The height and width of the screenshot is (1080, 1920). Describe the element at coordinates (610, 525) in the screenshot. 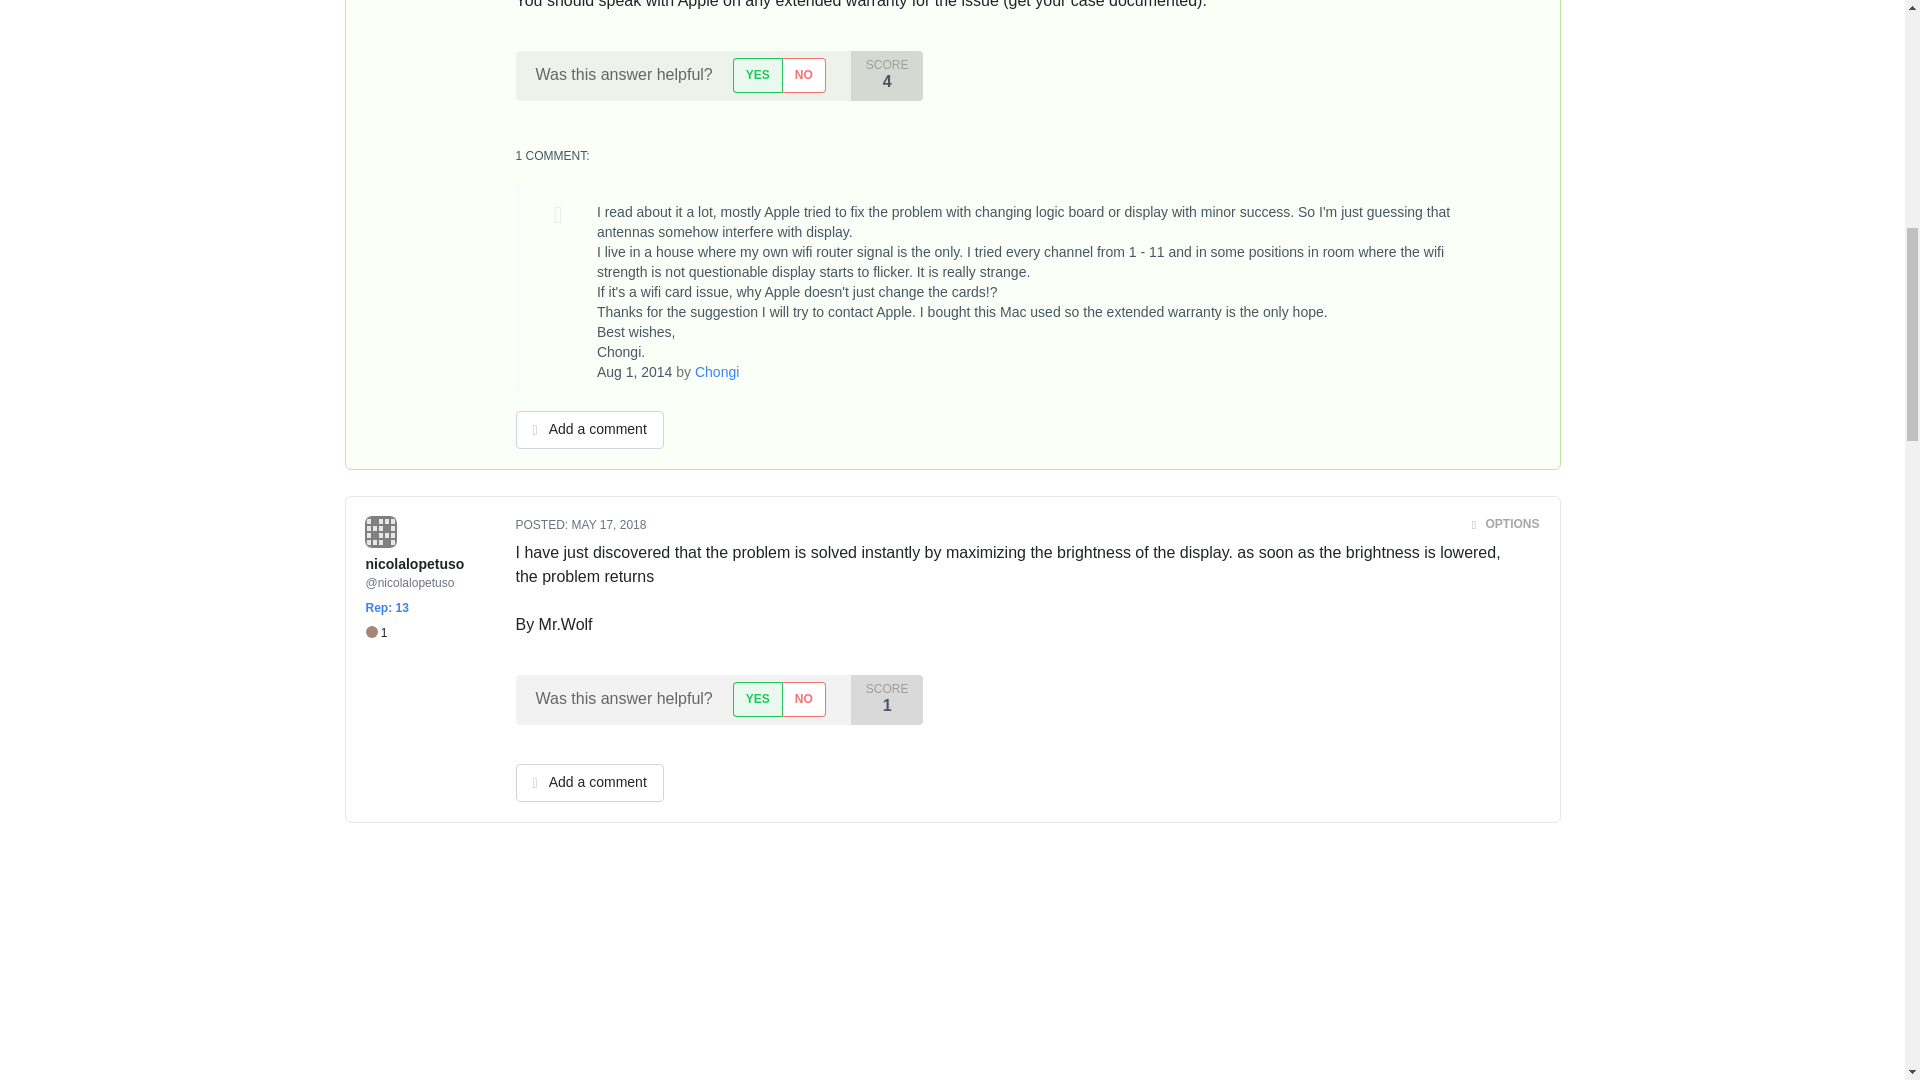

I see `Thu, 17 May 2018 07:17:51 -0700` at that location.